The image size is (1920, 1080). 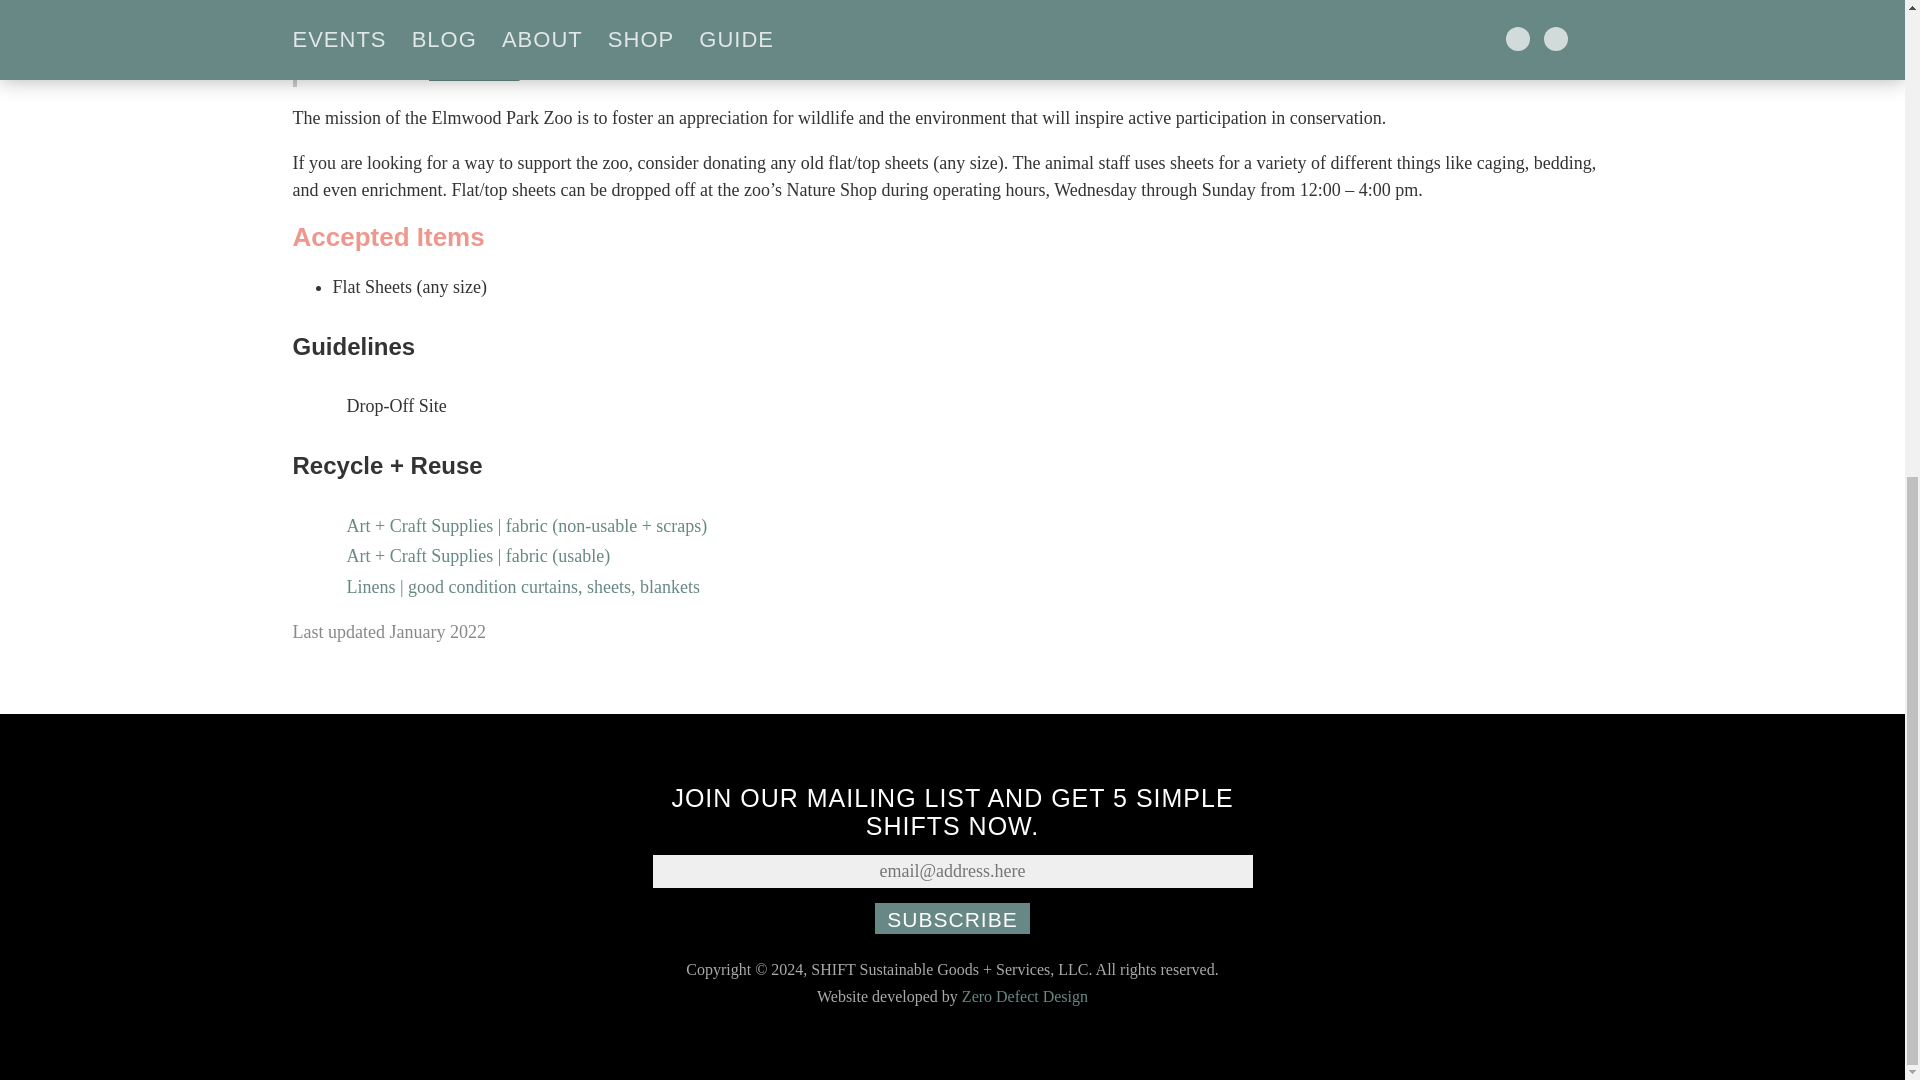 What do you see at coordinates (1024, 996) in the screenshot?
I see `Zero Defect Design` at bounding box center [1024, 996].